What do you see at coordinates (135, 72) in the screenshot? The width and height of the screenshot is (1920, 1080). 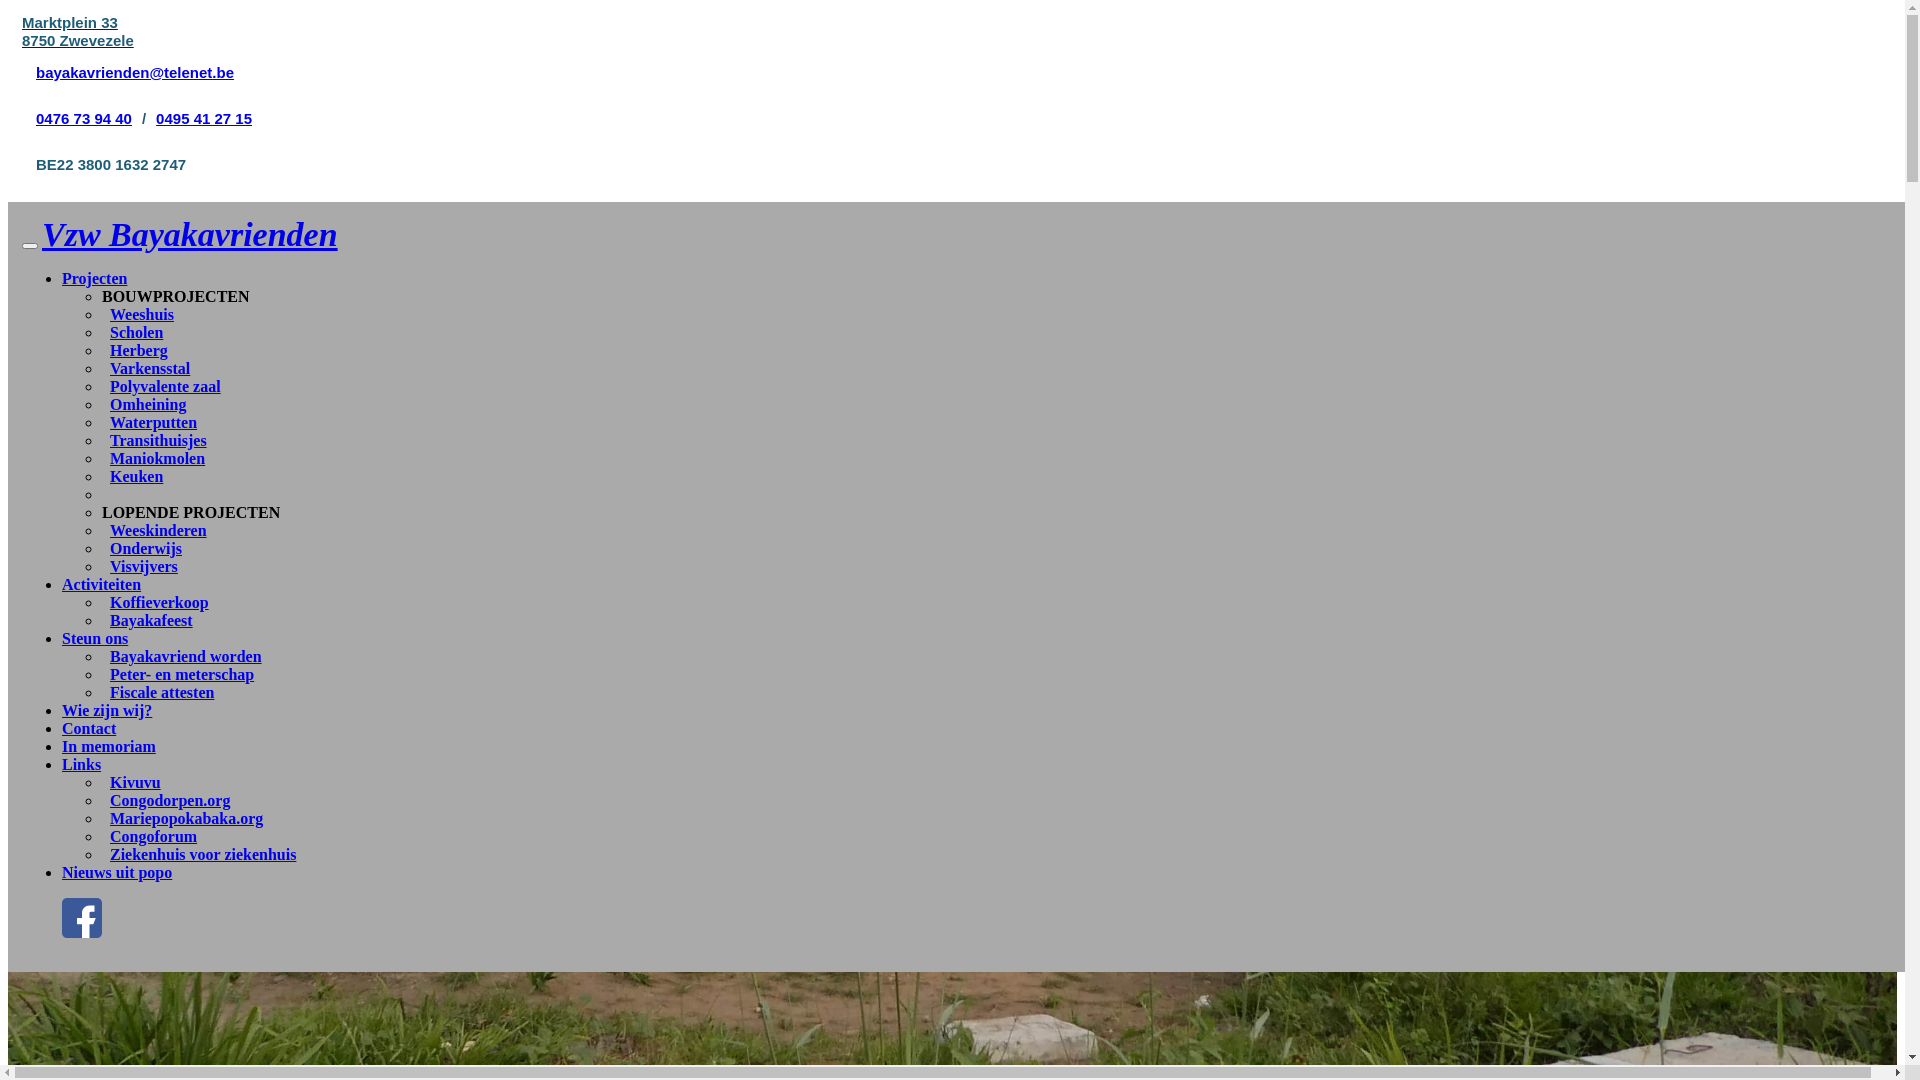 I see `bayakavrienden@telenet.be` at bounding box center [135, 72].